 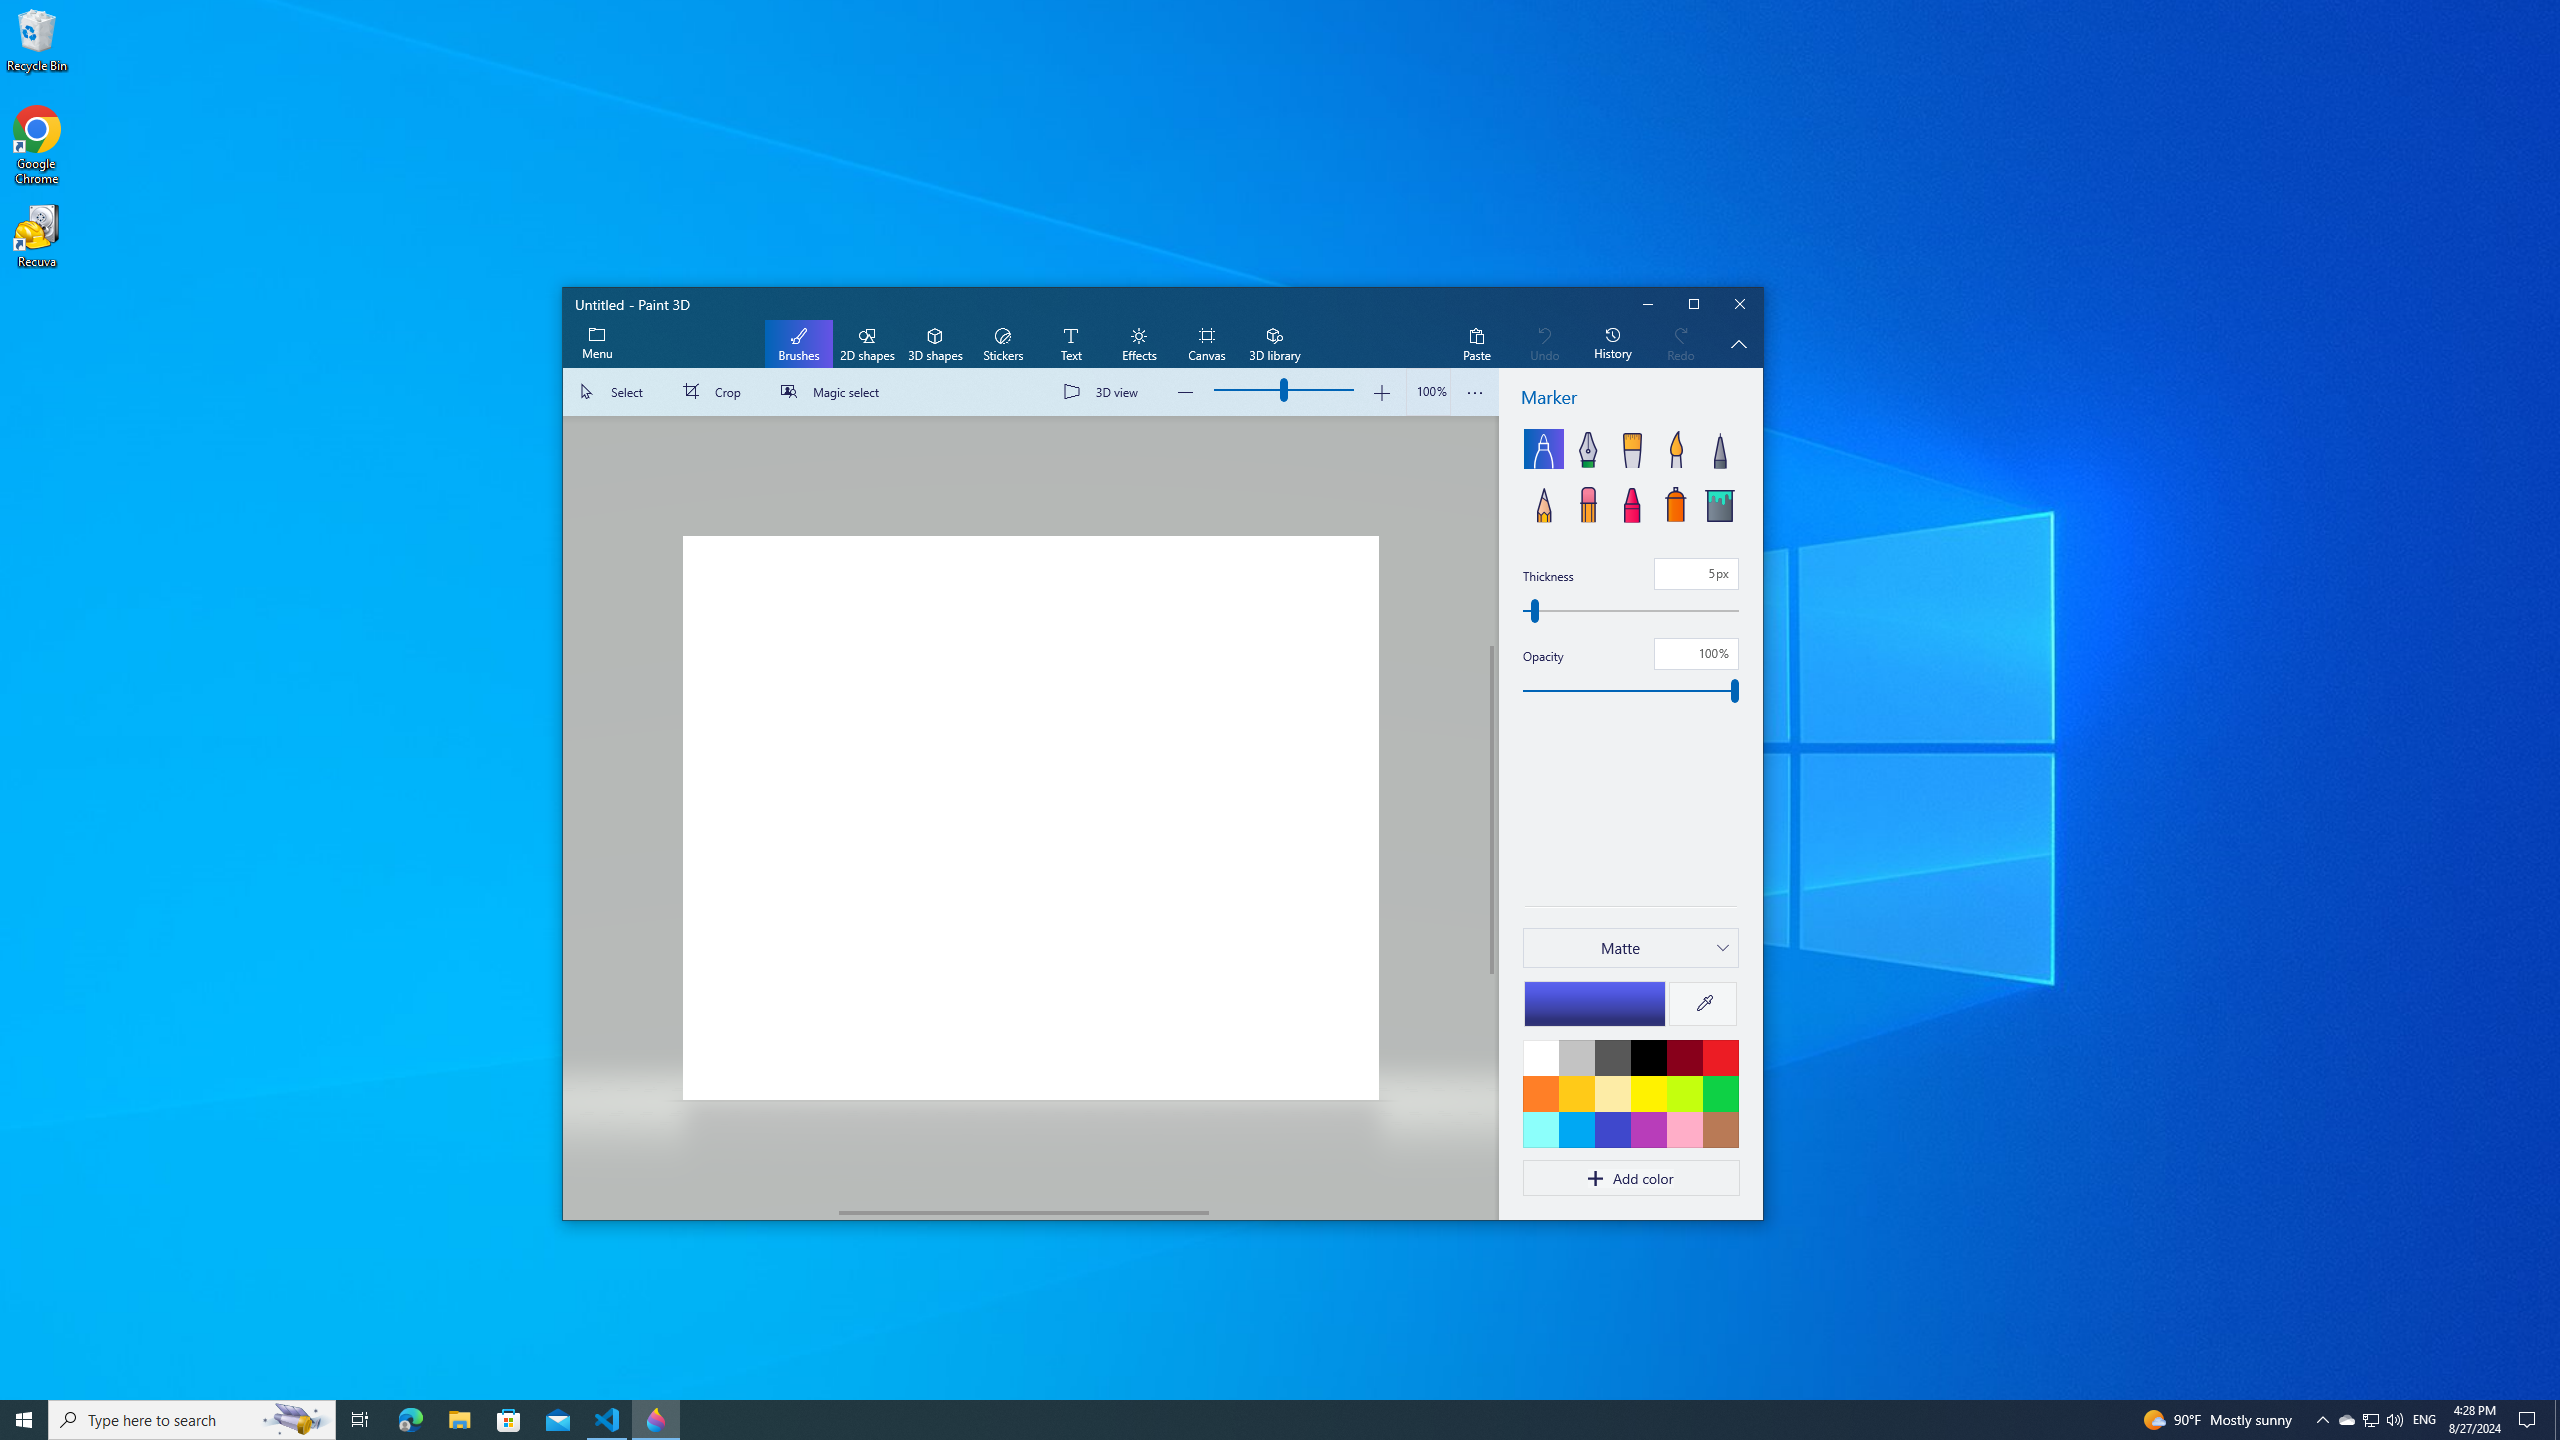 What do you see at coordinates (1544, 344) in the screenshot?
I see `Undo` at bounding box center [1544, 344].